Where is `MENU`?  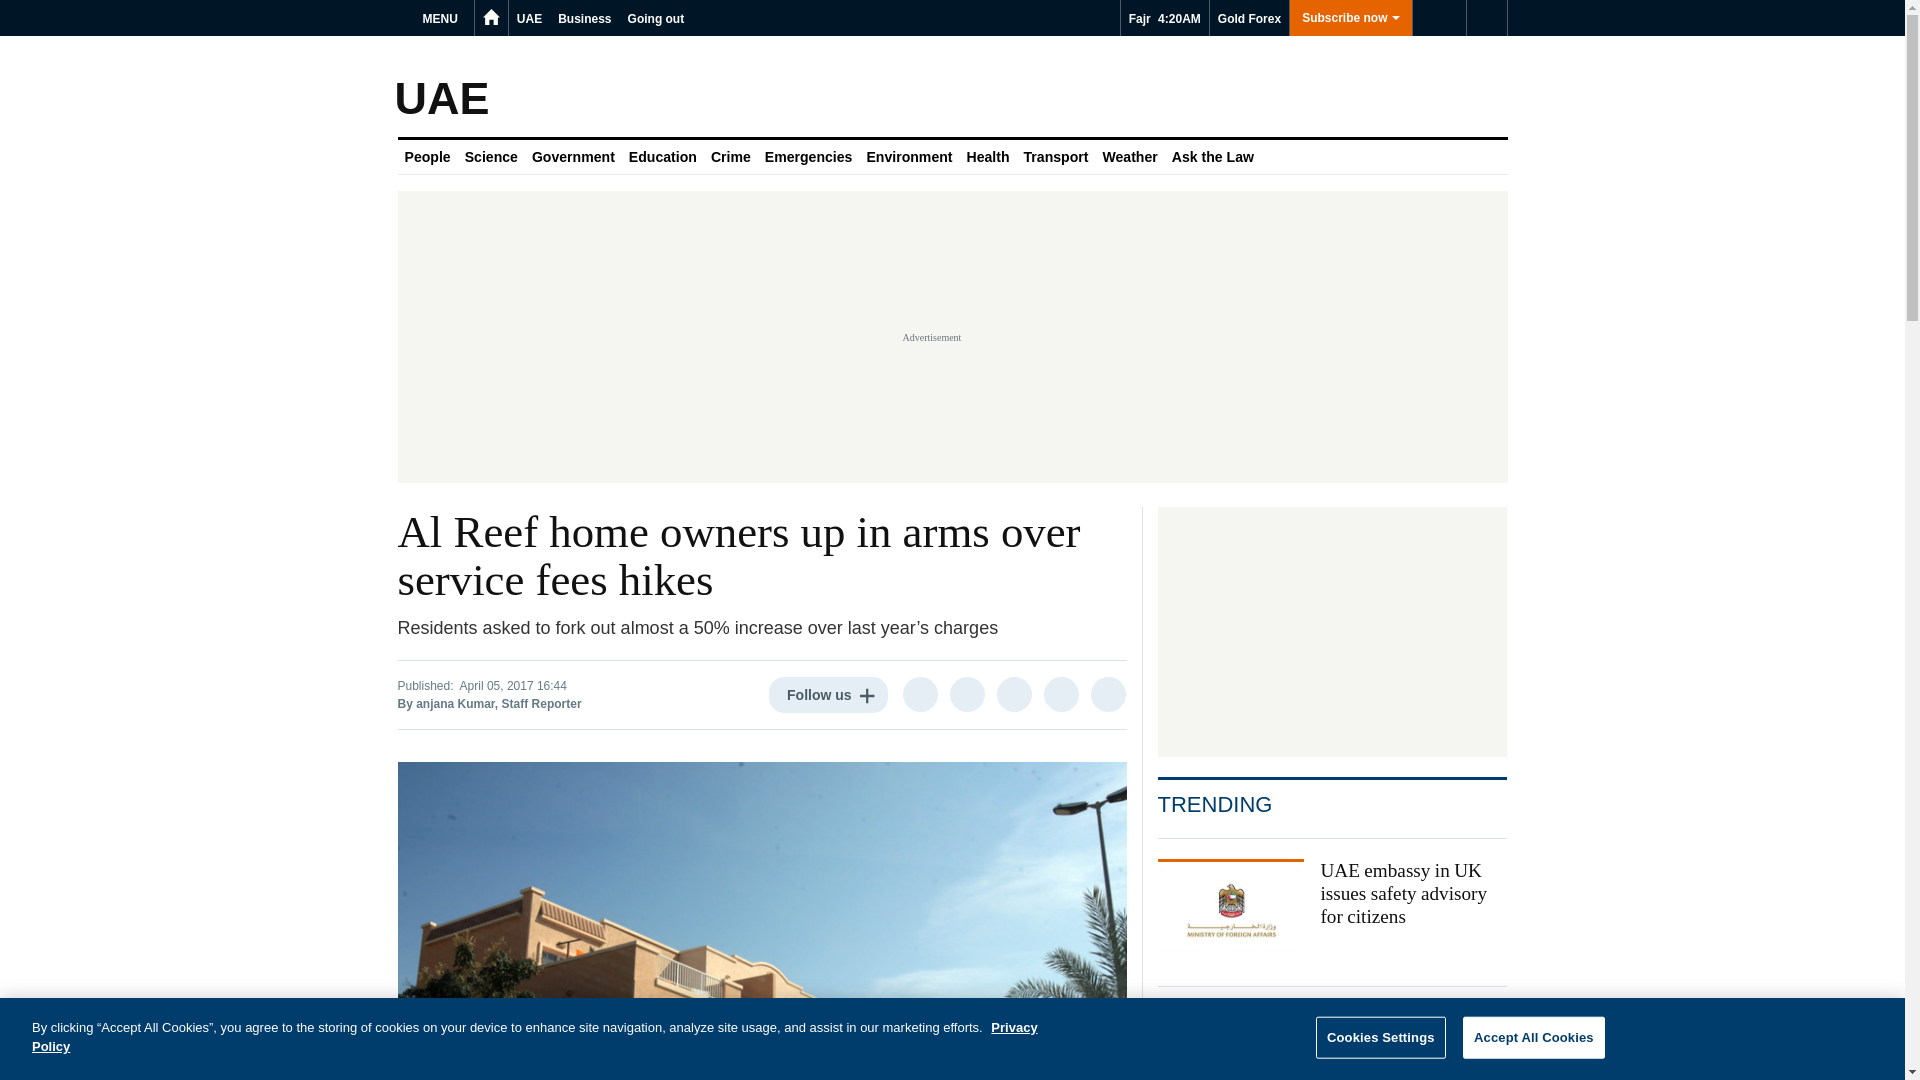
MENU is located at coordinates (443, 18).